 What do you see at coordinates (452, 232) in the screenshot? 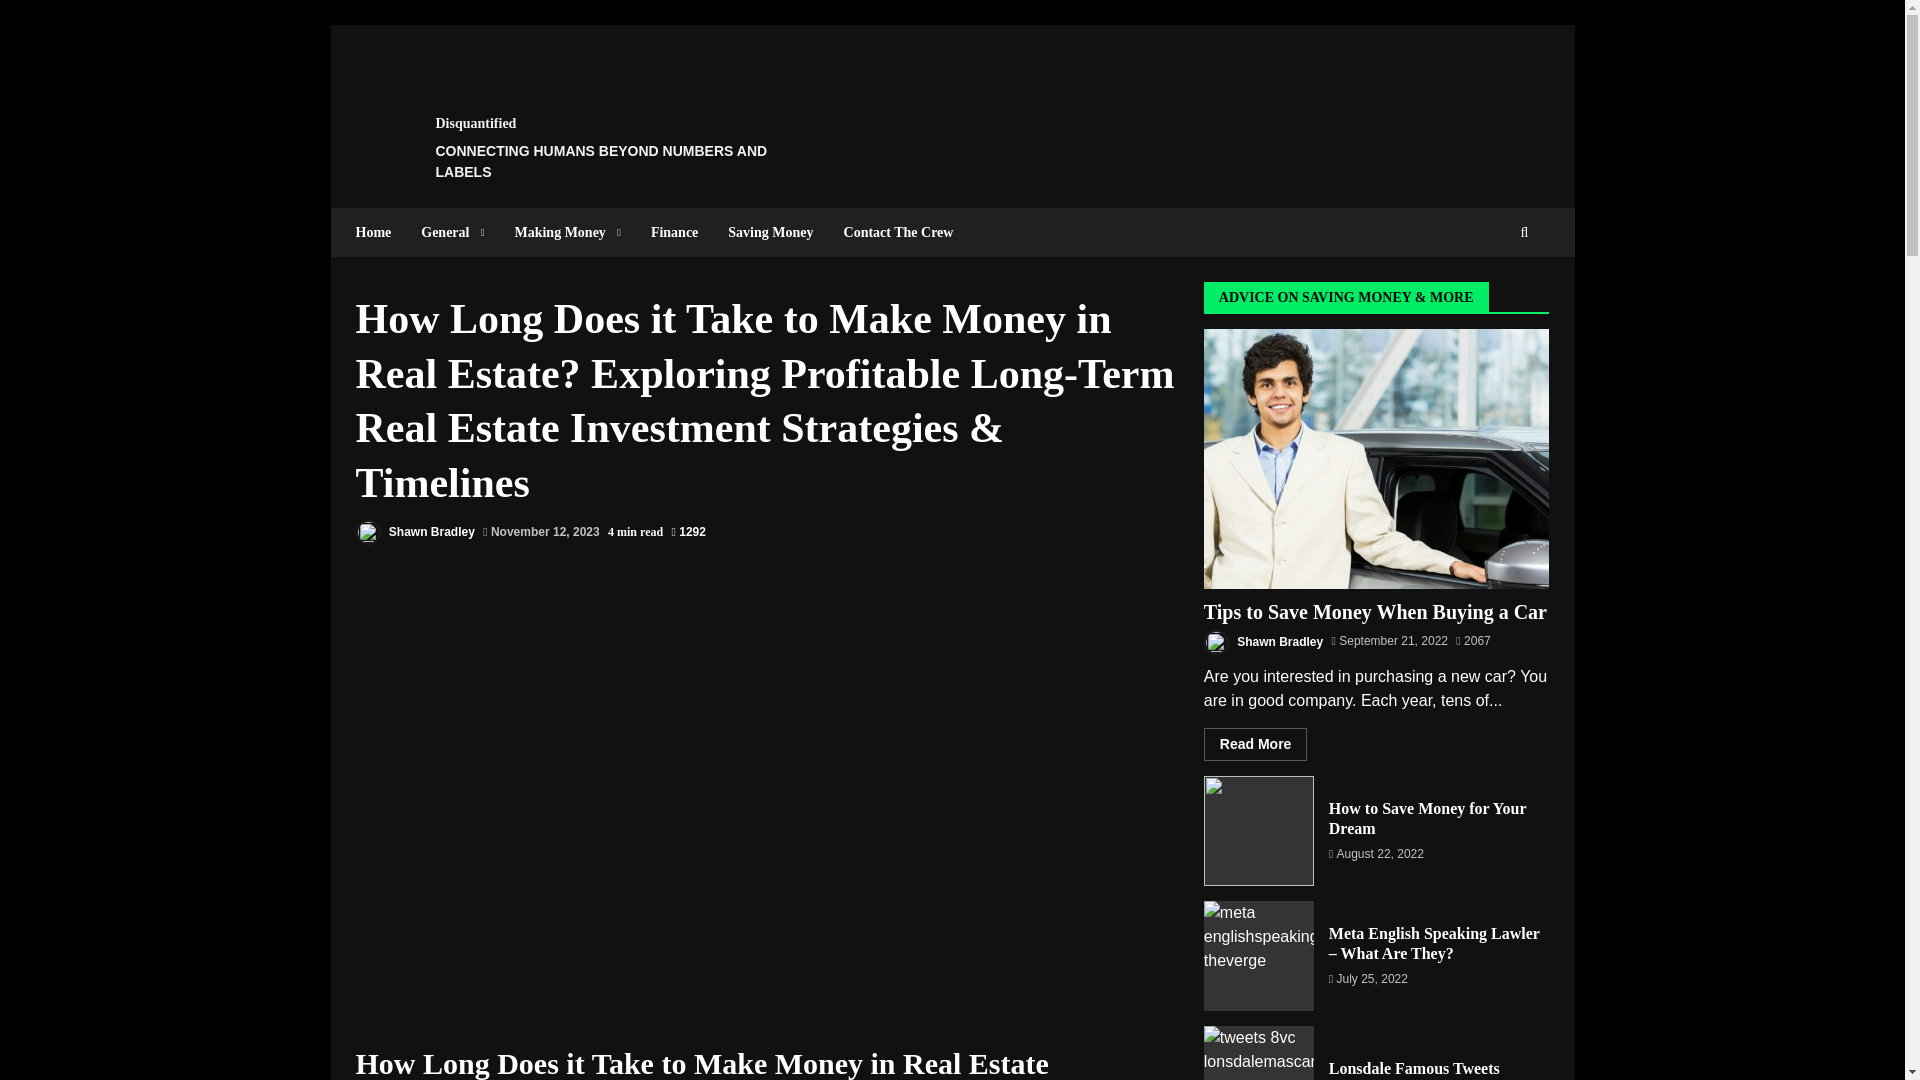
I see `General` at bounding box center [452, 232].